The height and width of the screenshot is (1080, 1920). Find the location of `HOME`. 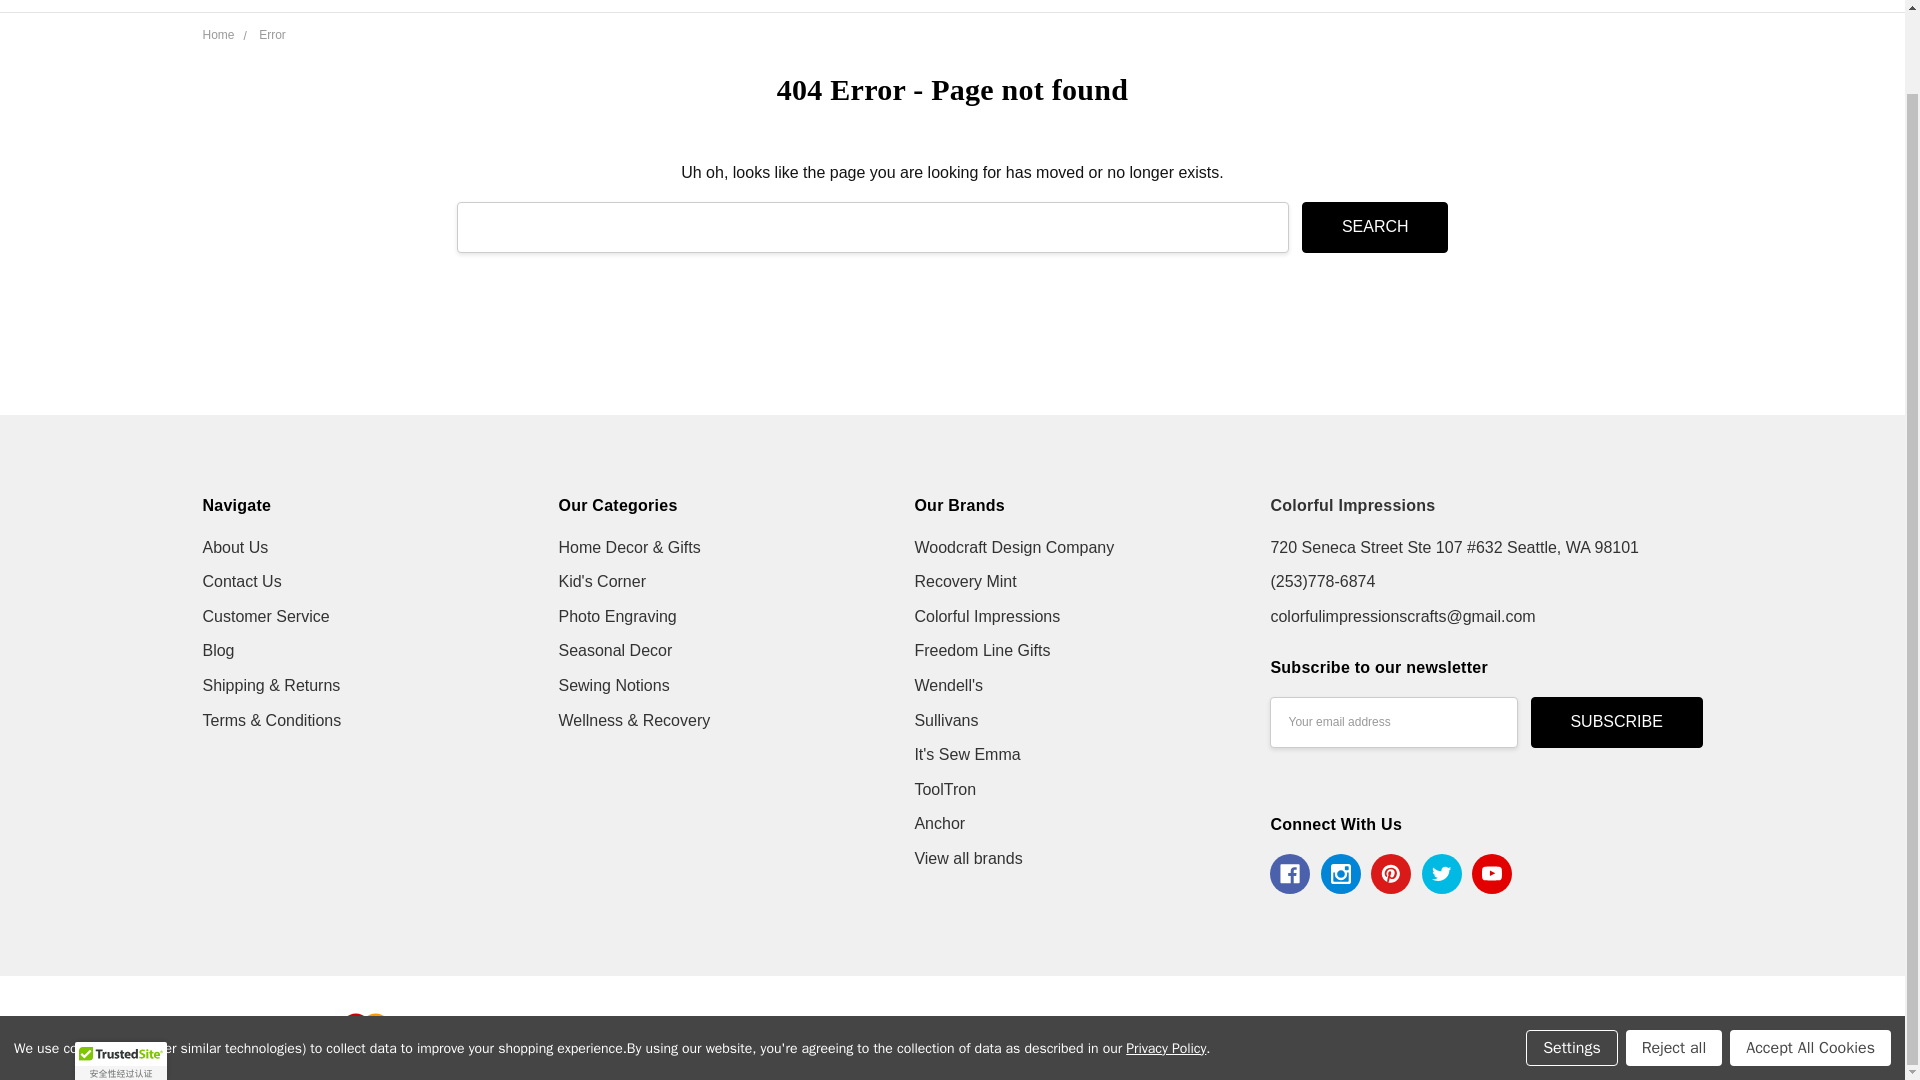

HOME is located at coordinates (635, 6).